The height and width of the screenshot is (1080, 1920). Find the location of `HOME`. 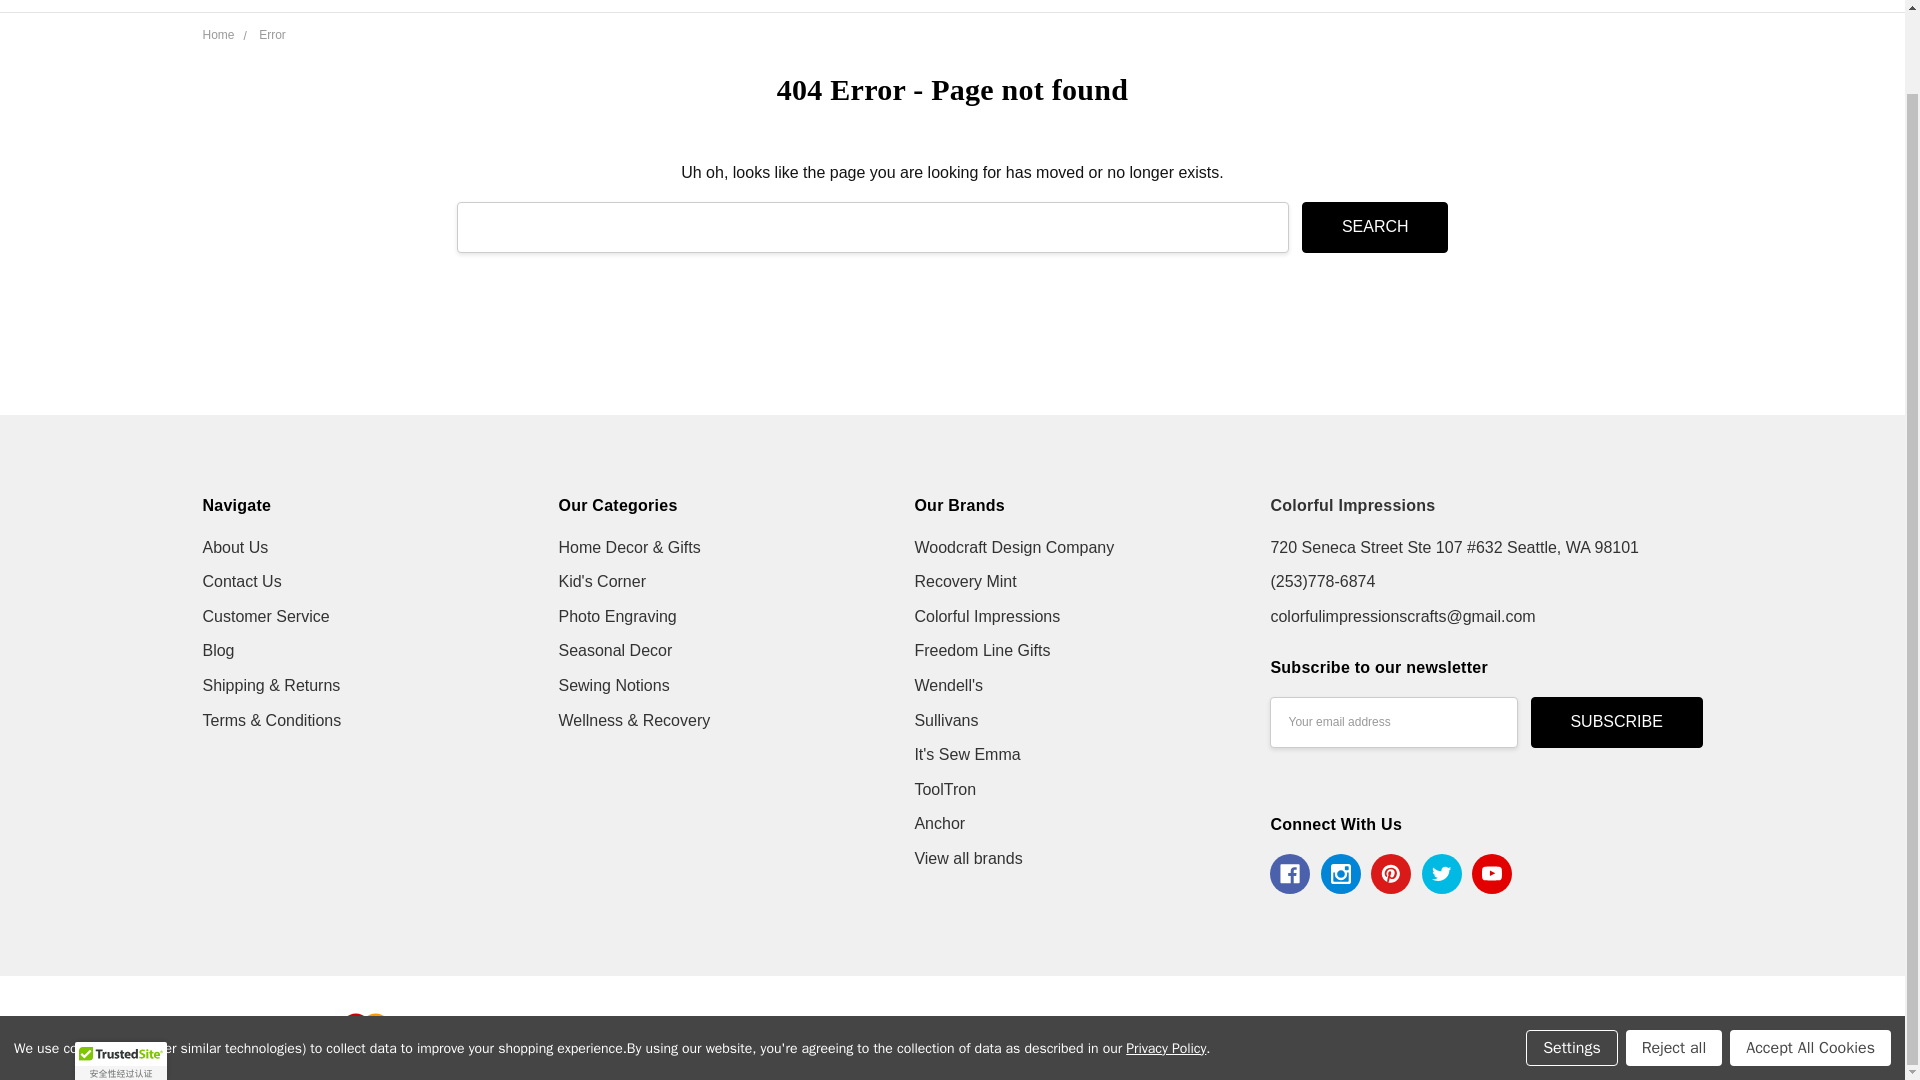

HOME is located at coordinates (635, 6).